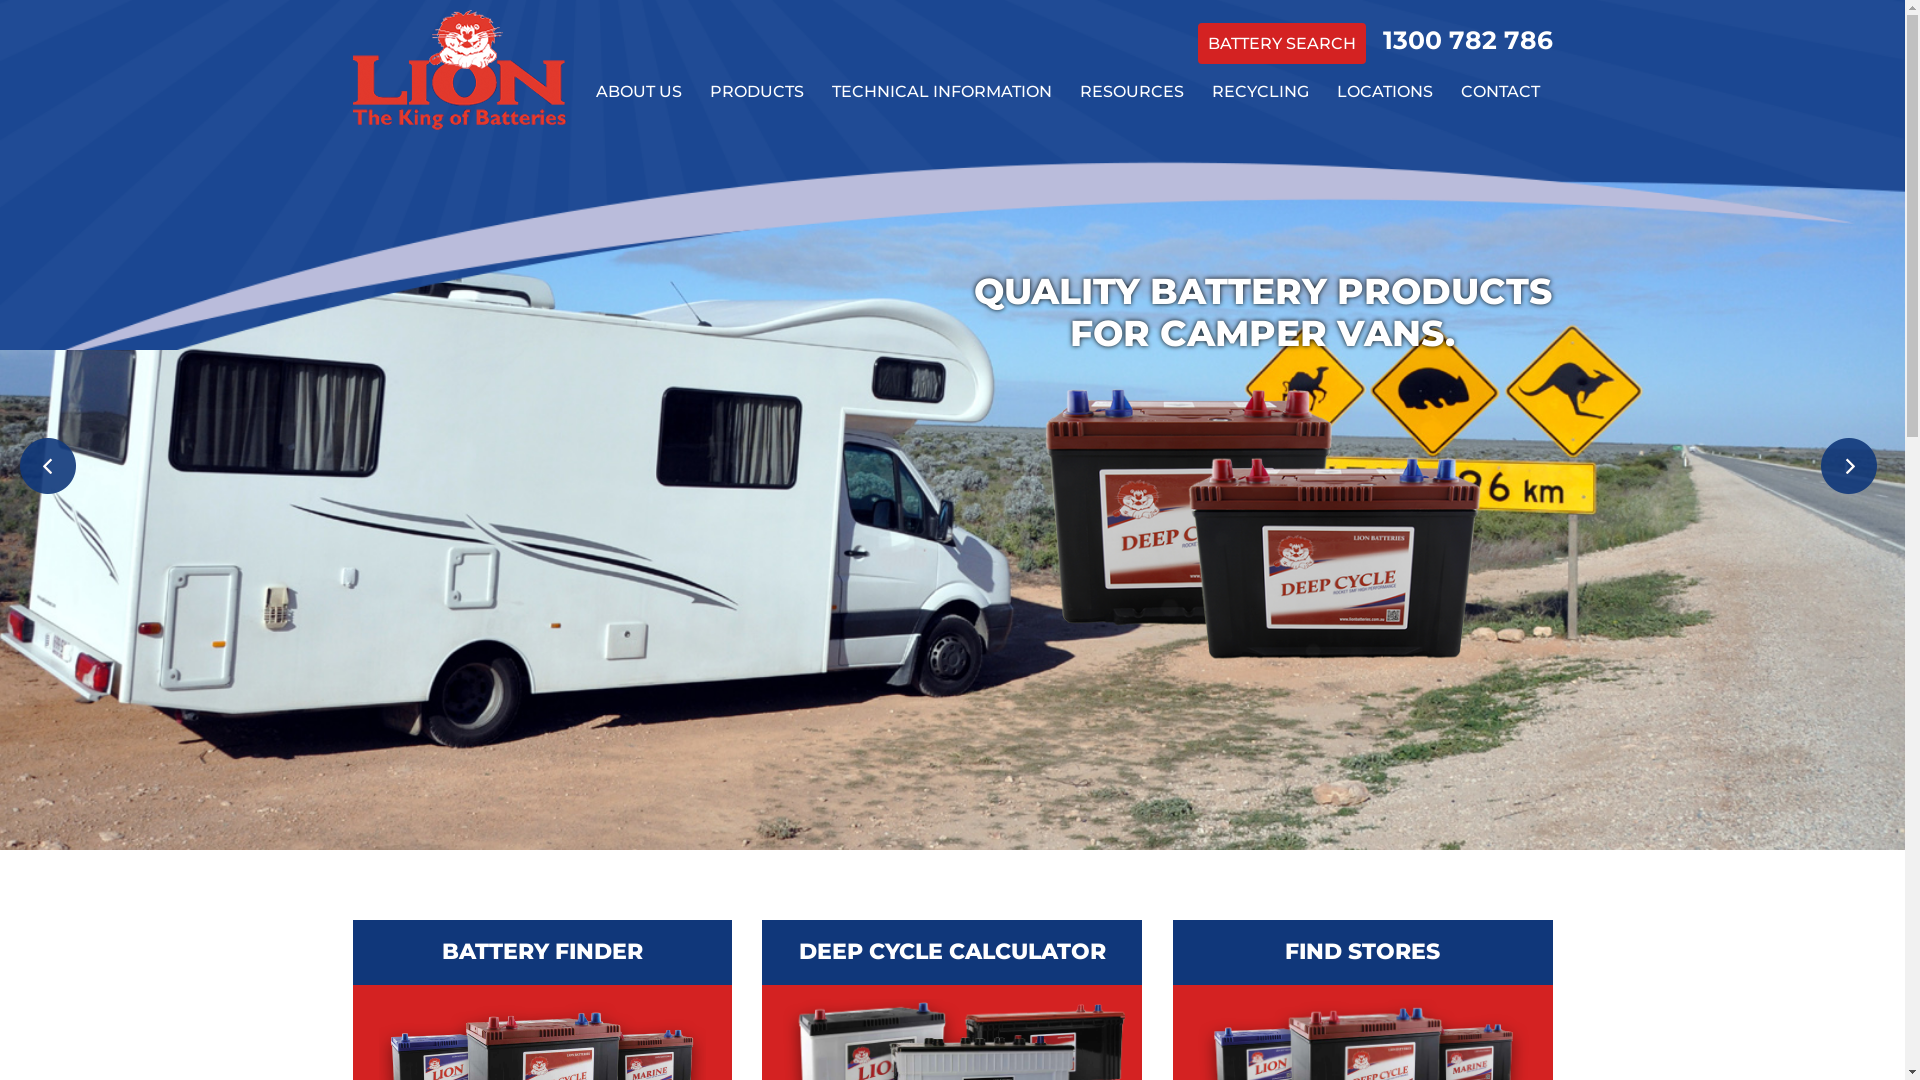 The width and height of the screenshot is (1920, 1080). Describe the element at coordinates (756, 328) in the screenshot. I see `LITHIUM IRON PHOSPHATE BATTERIES` at that location.